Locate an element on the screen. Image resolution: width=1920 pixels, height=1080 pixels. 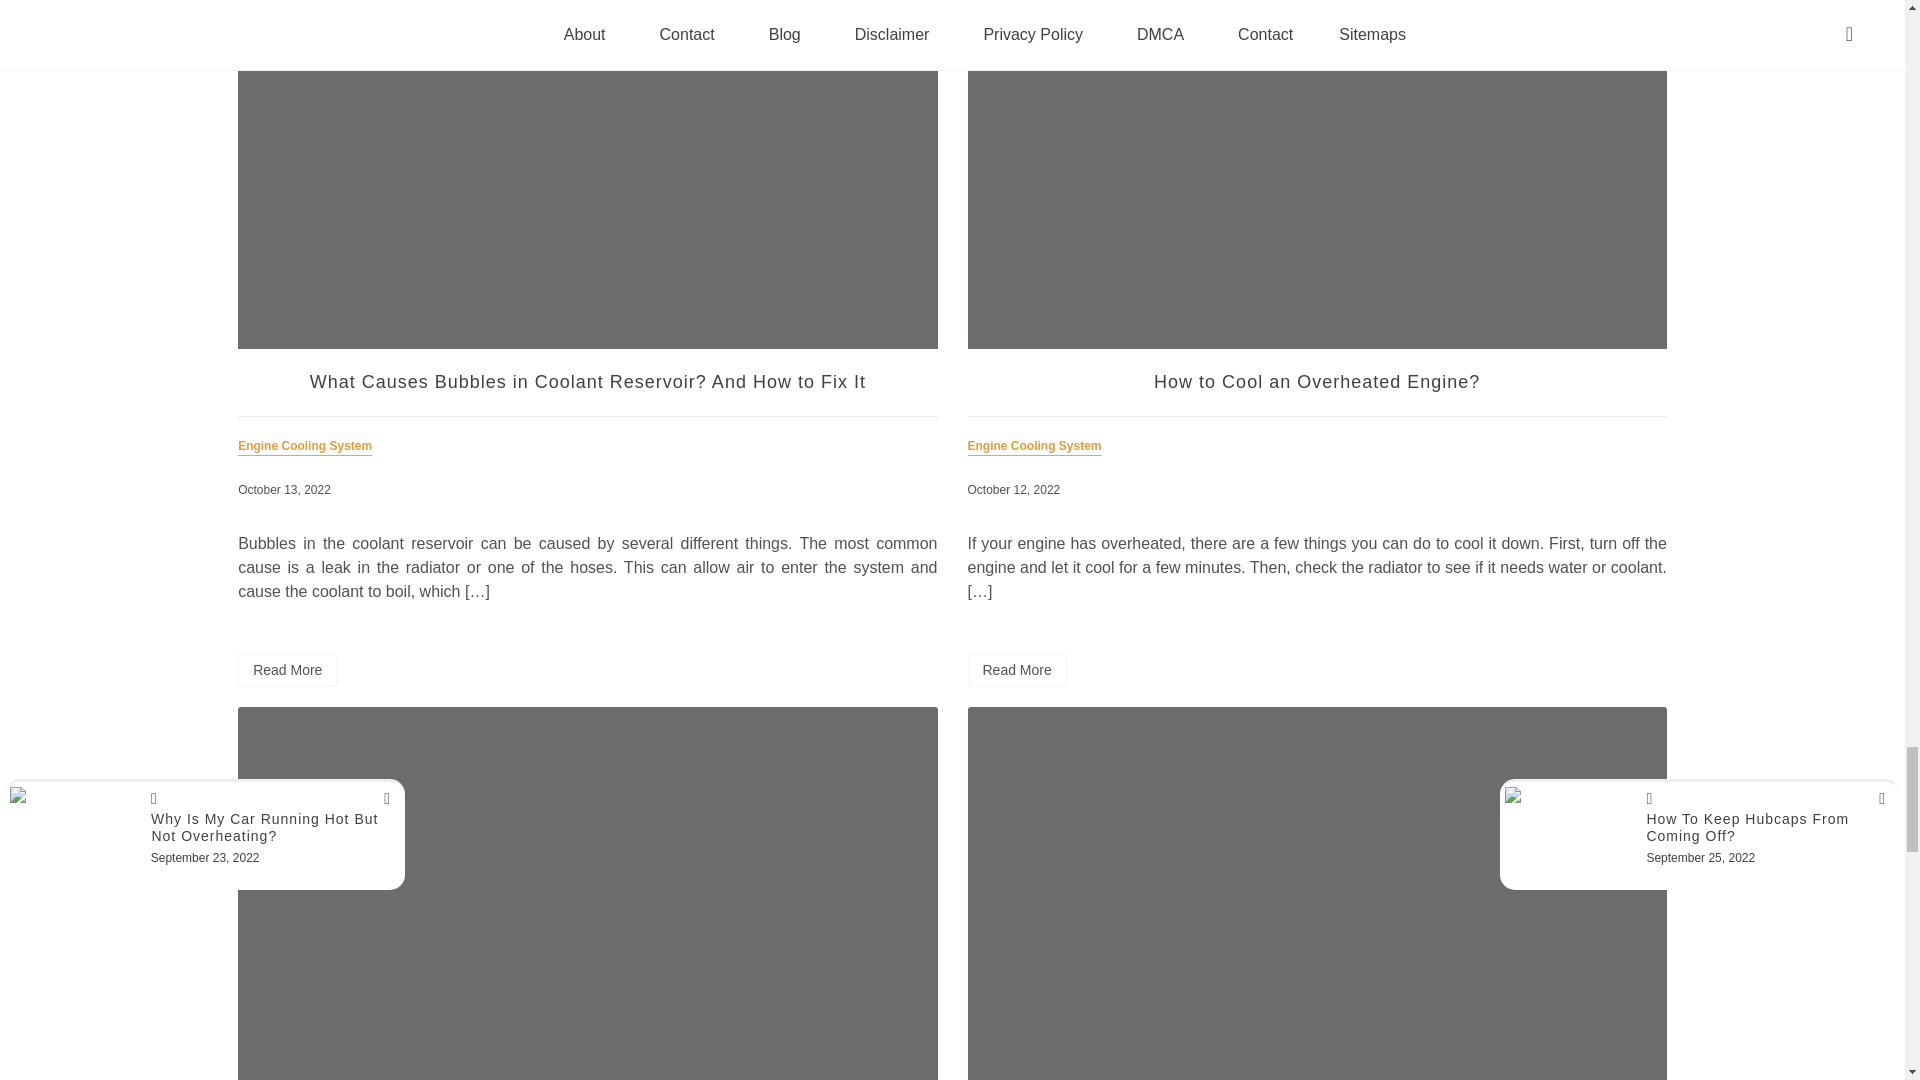
Engine Cooling System is located at coordinates (1038, 457).